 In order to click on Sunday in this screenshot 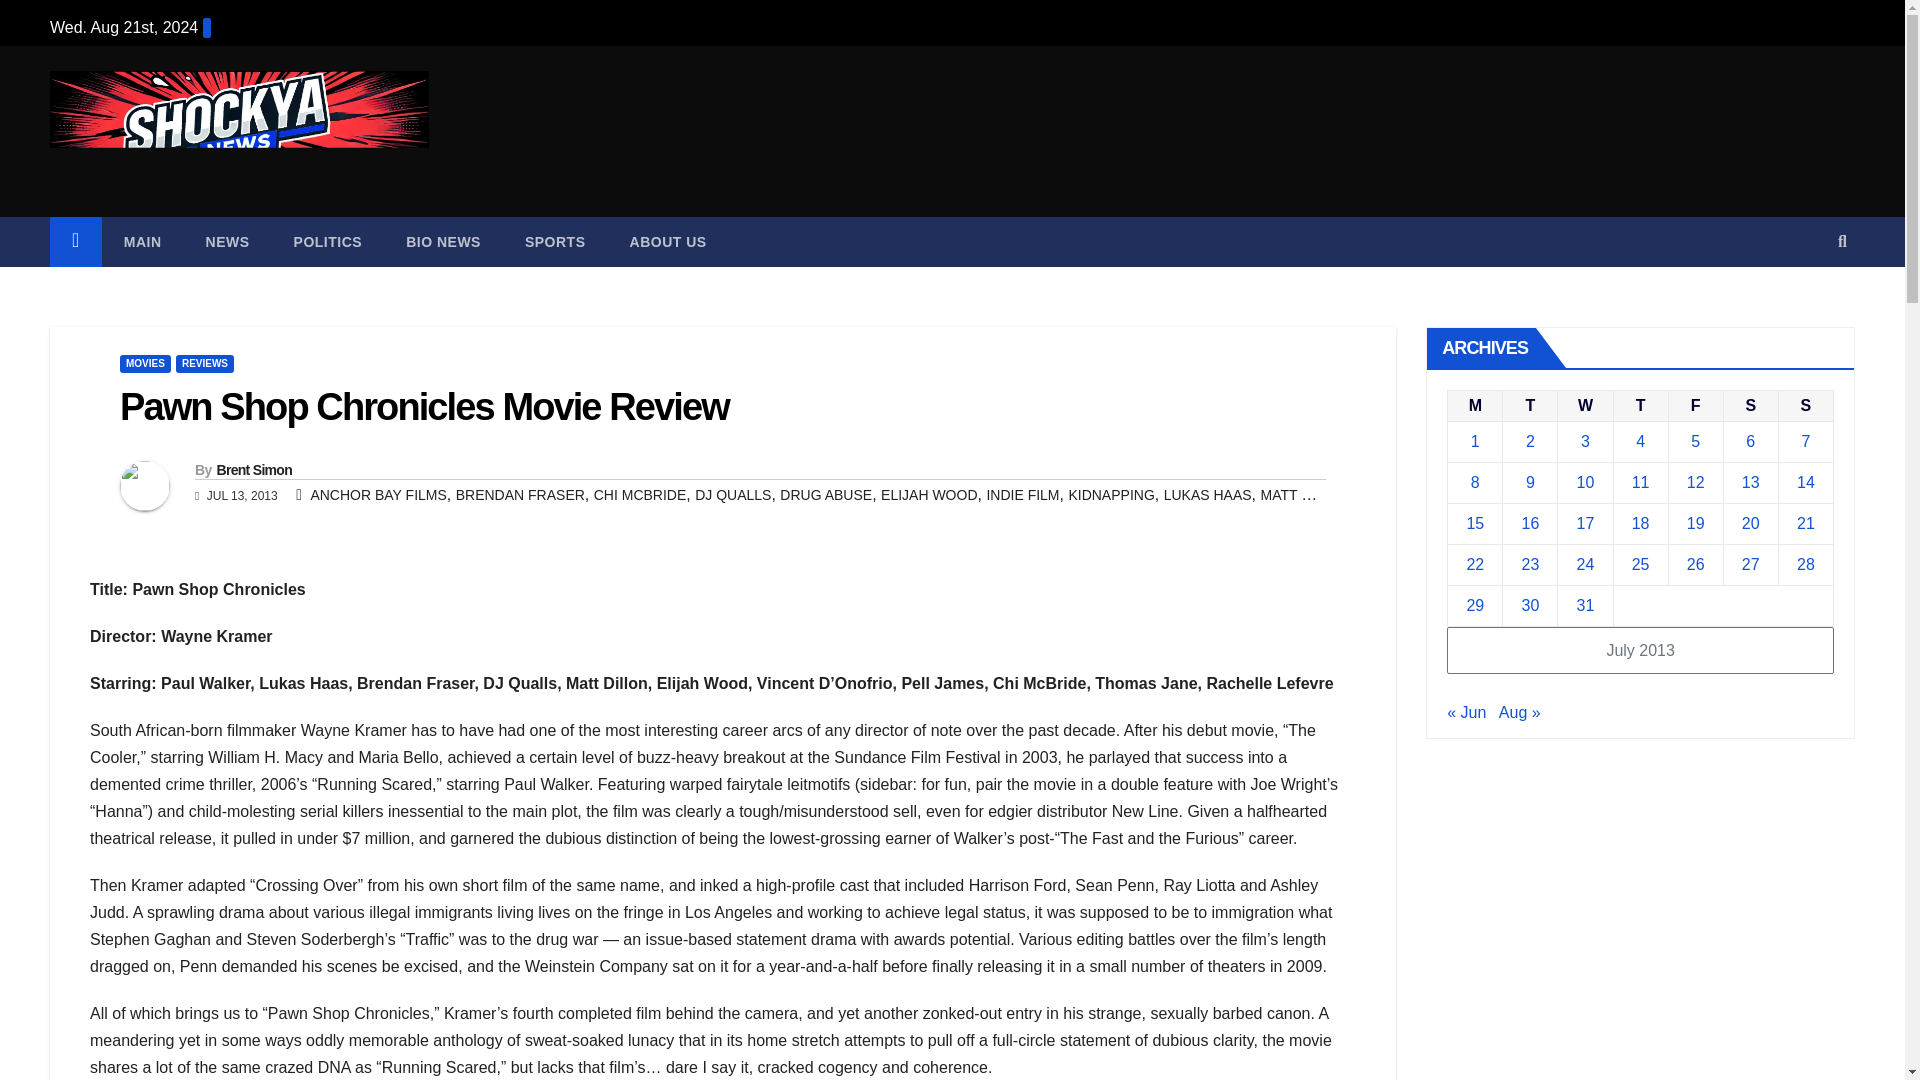, I will do `click(1805, 405)`.